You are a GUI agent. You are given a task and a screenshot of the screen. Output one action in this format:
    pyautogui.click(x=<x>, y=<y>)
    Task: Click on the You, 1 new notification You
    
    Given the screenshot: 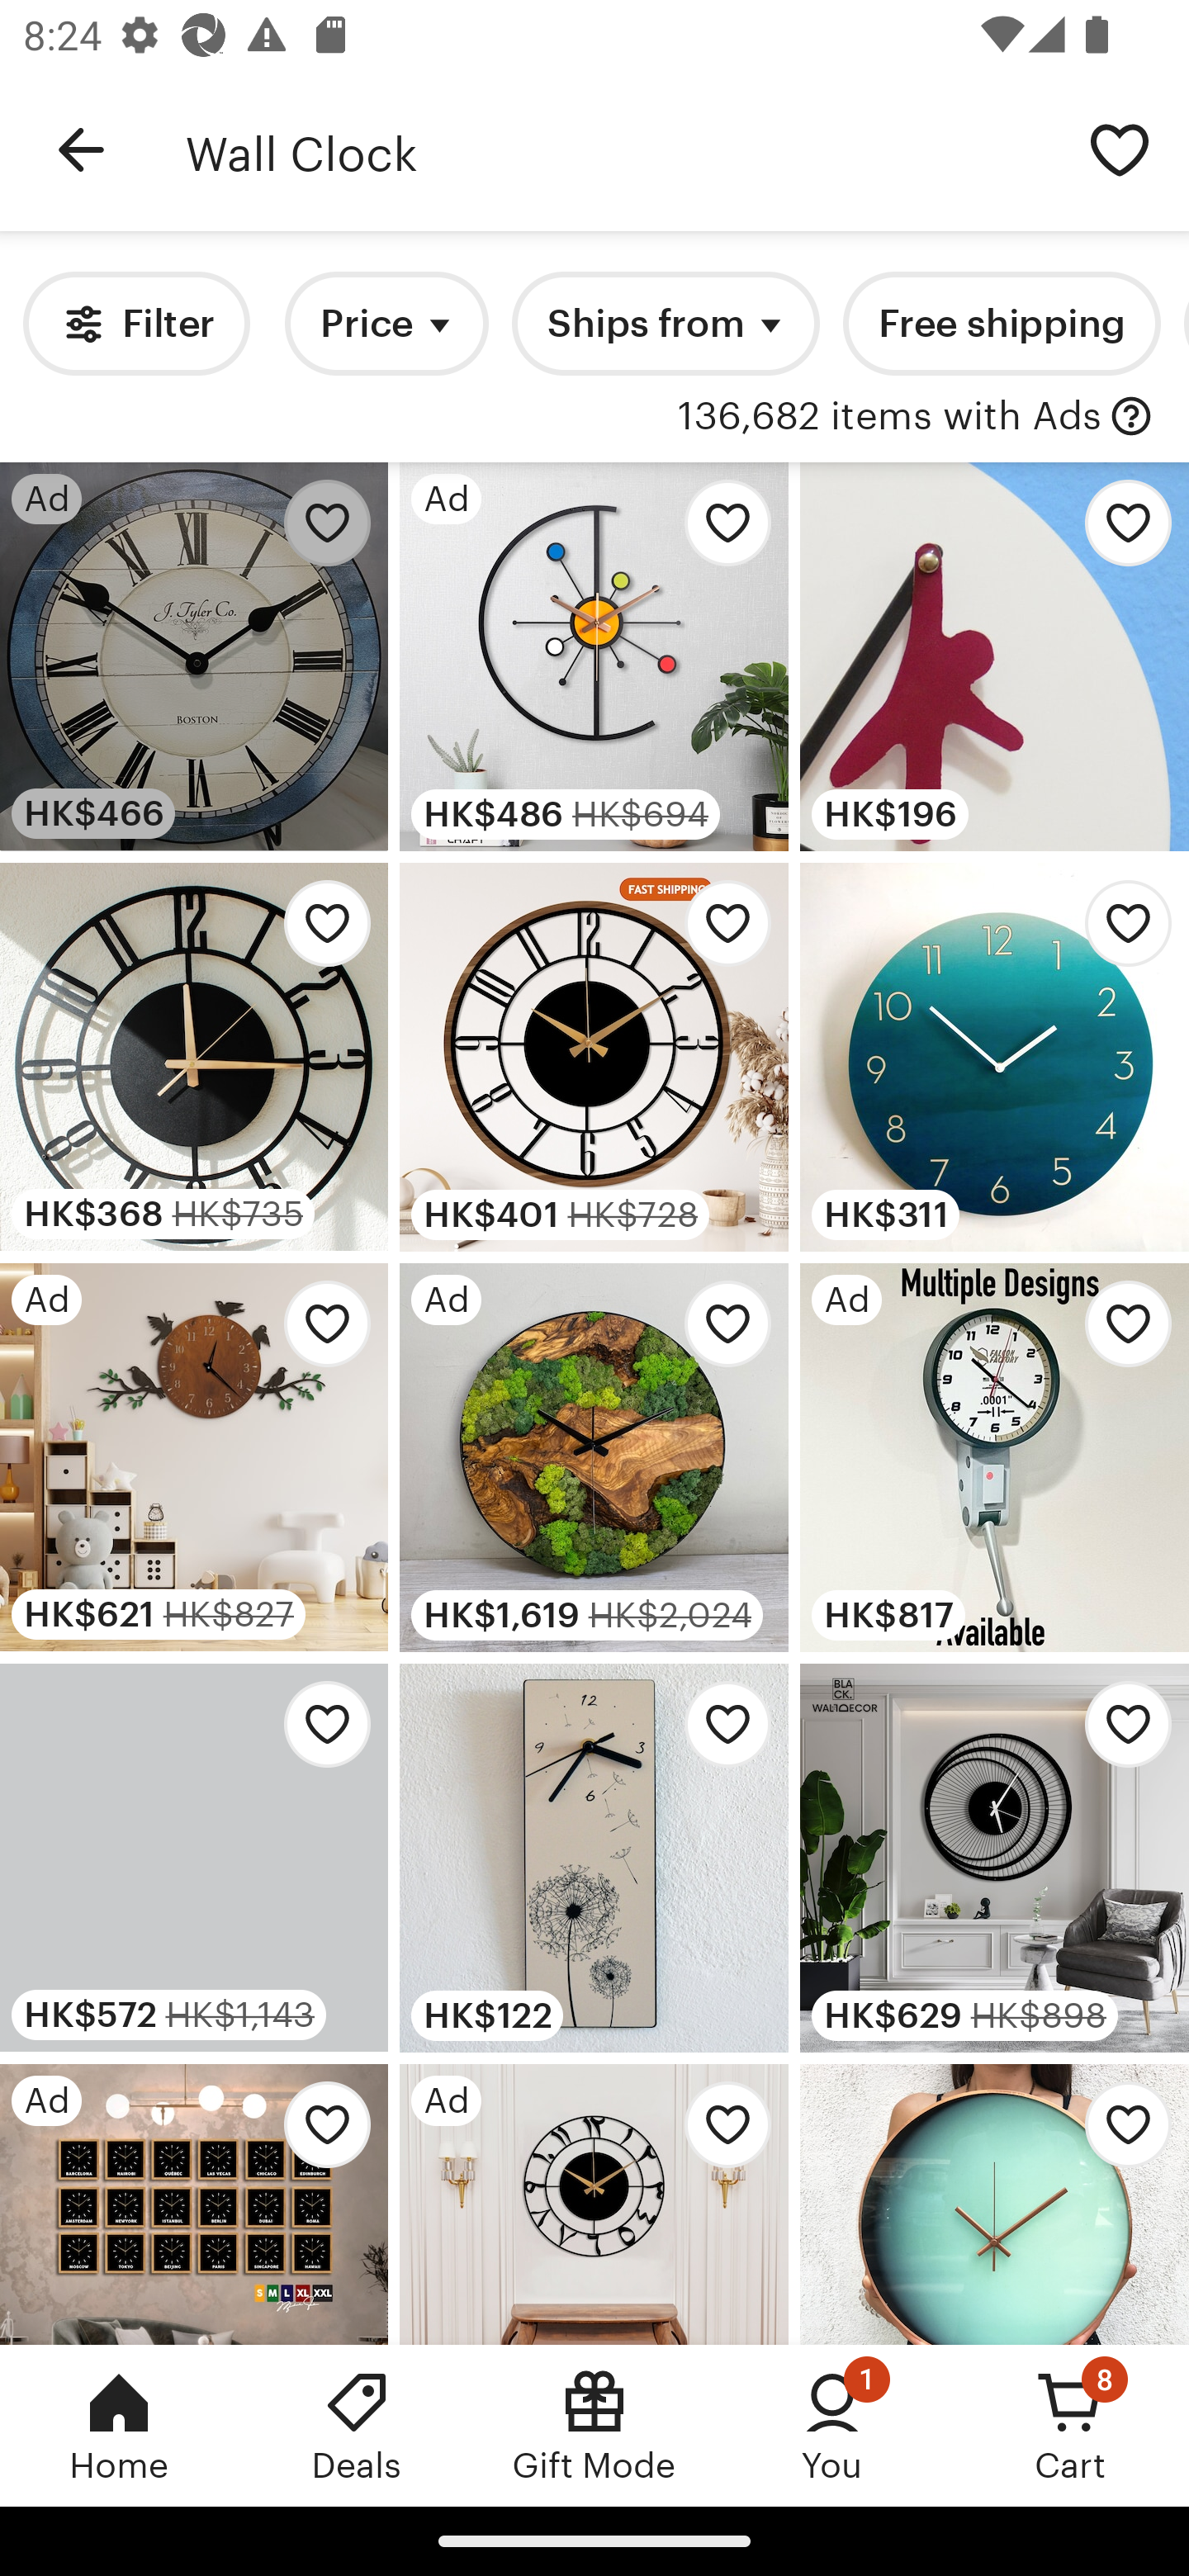 What is the action you would take?
    pyautogui.click(x=832, y=2425)
    